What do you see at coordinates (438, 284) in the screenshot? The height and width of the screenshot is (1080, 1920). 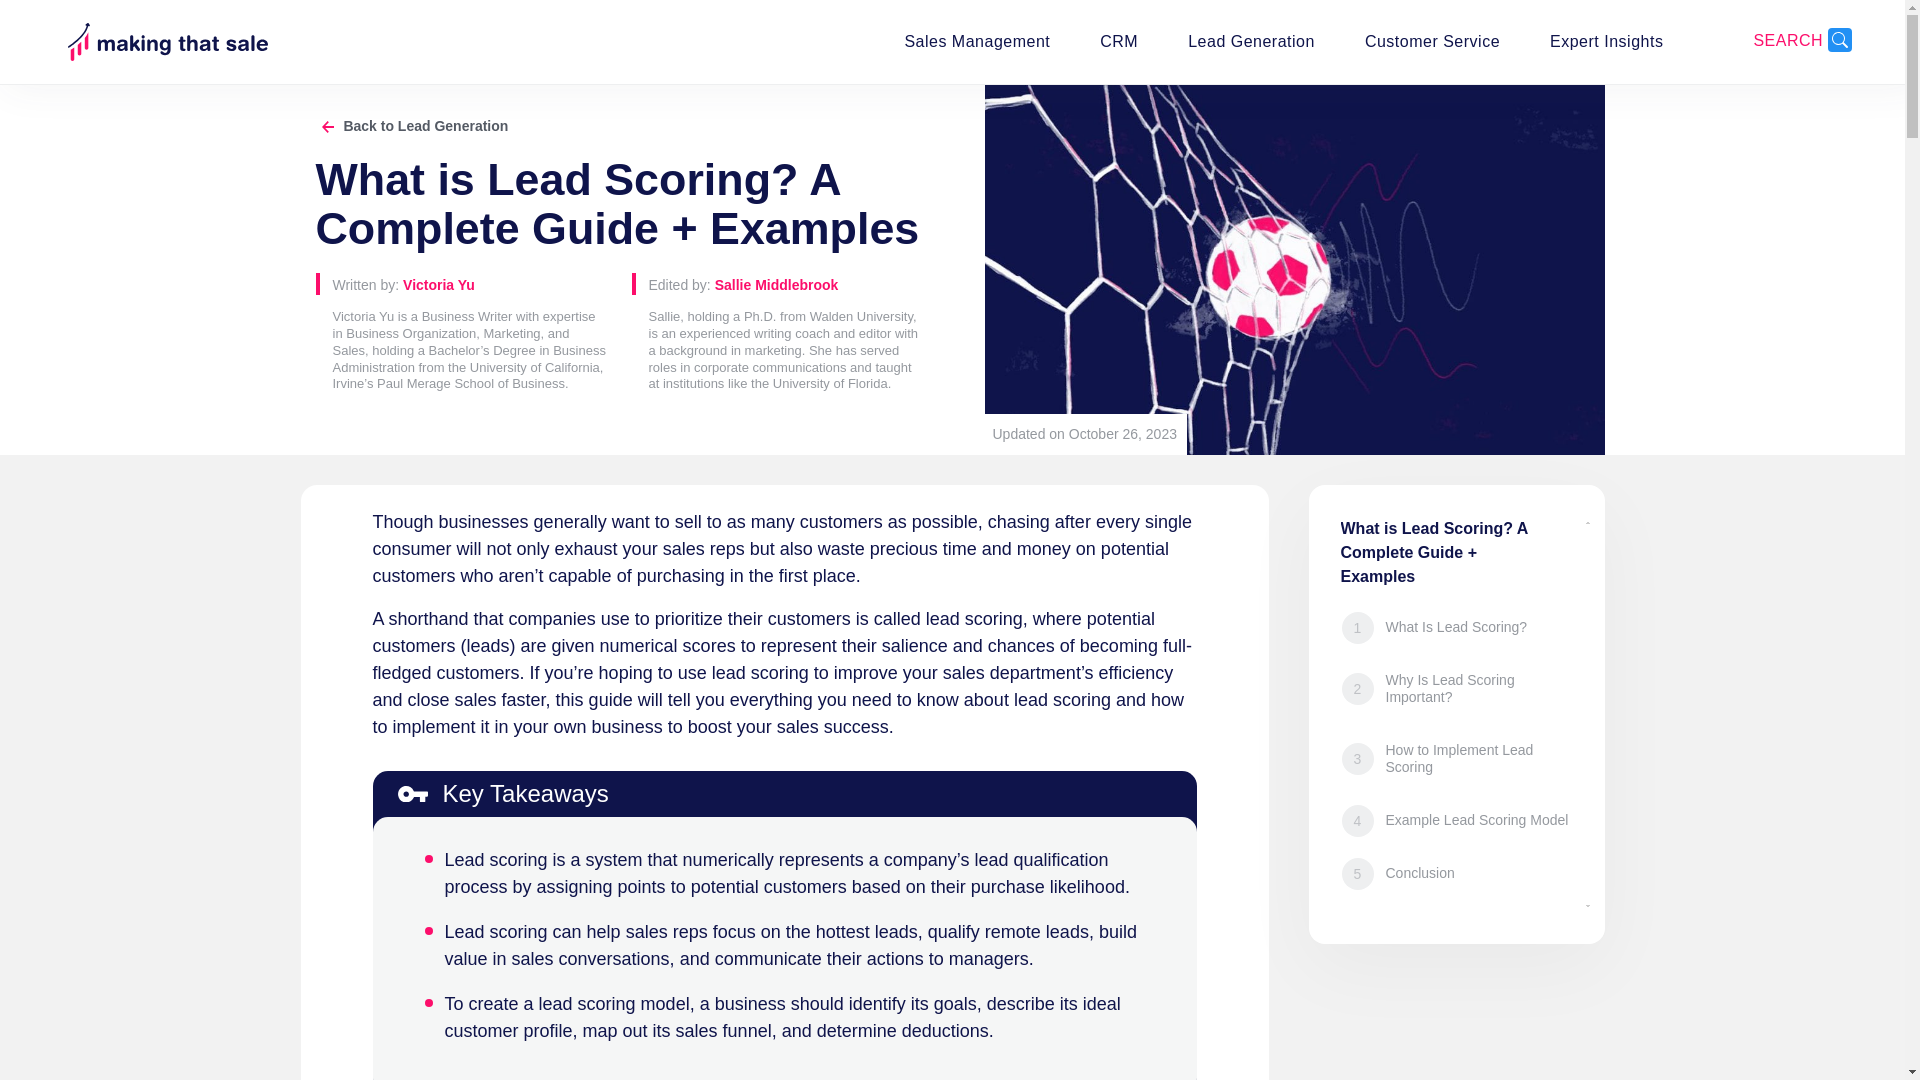 I see `Victoria Yu` at bounding box center [438, 284].